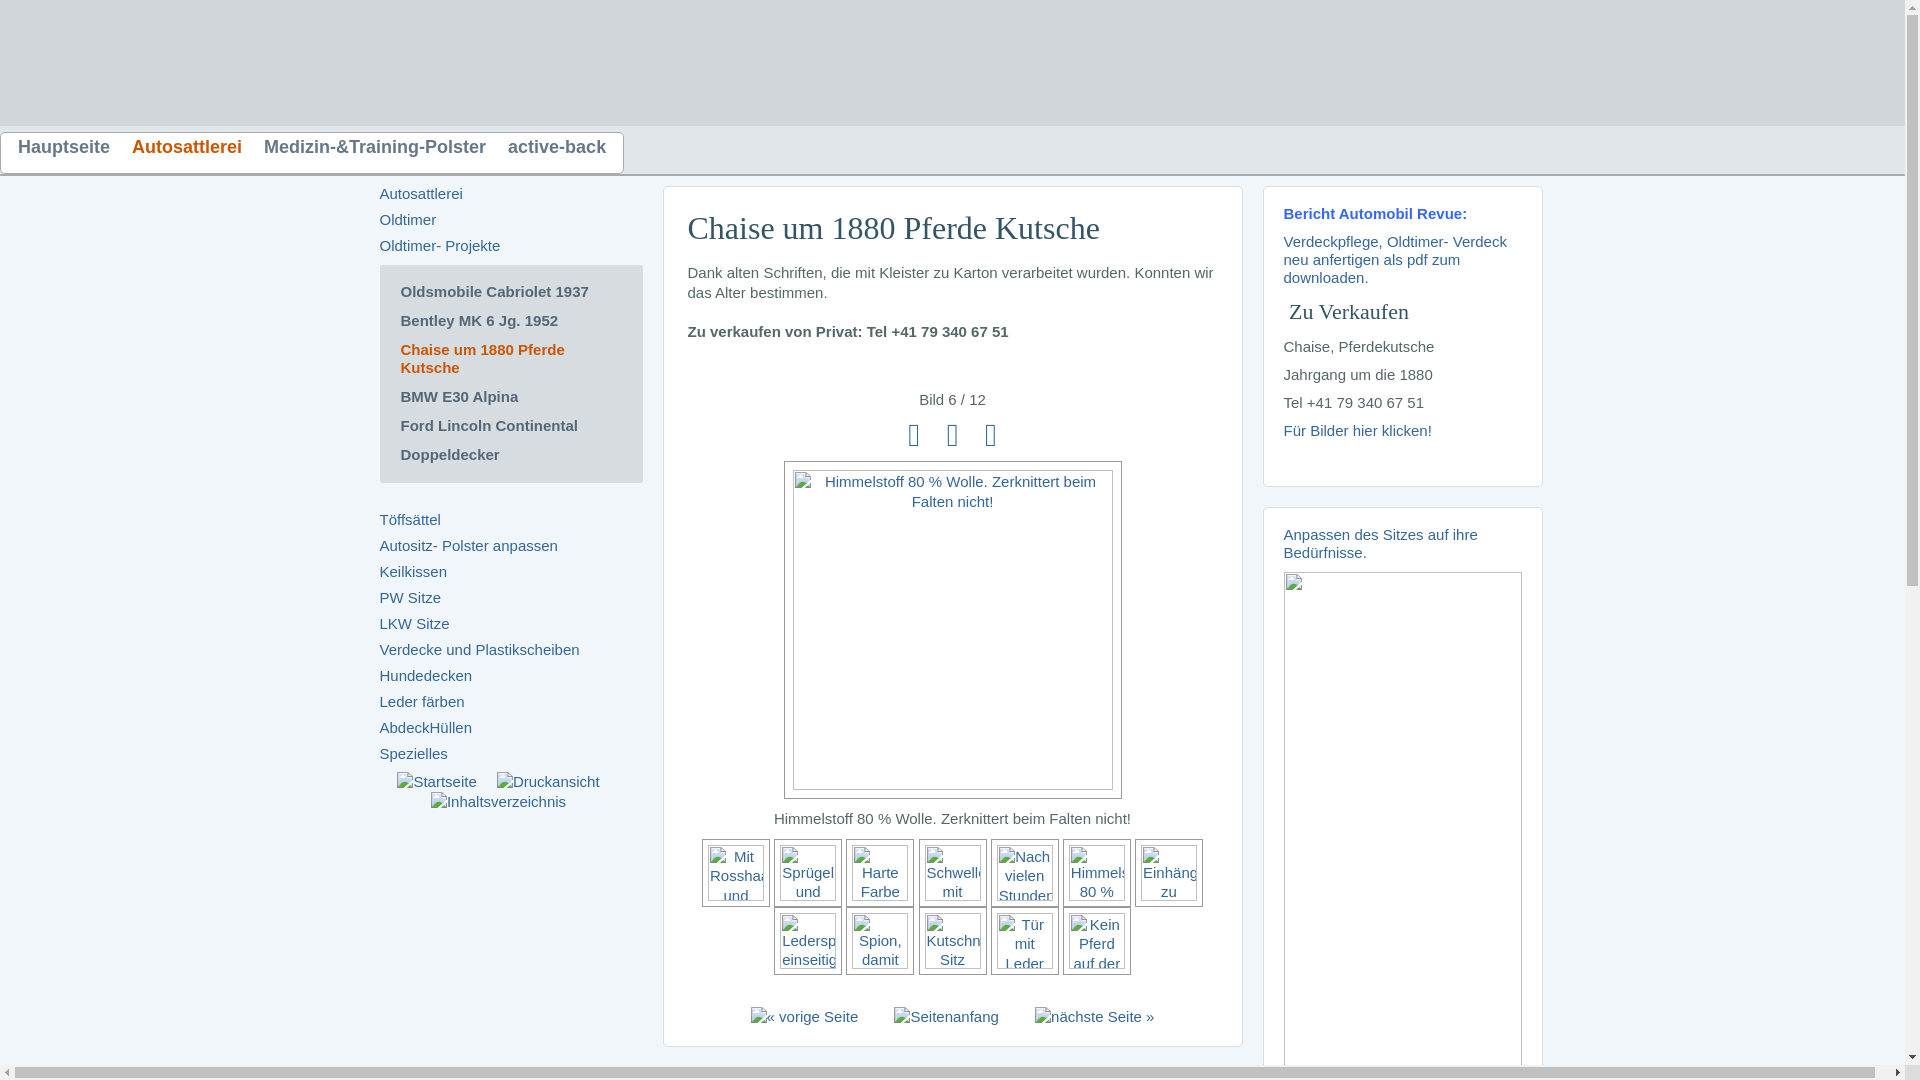 This screenshot has height=1080, width=1920. I want to click on Bentley MK 6 Jg. 1952, so click(479, 320).